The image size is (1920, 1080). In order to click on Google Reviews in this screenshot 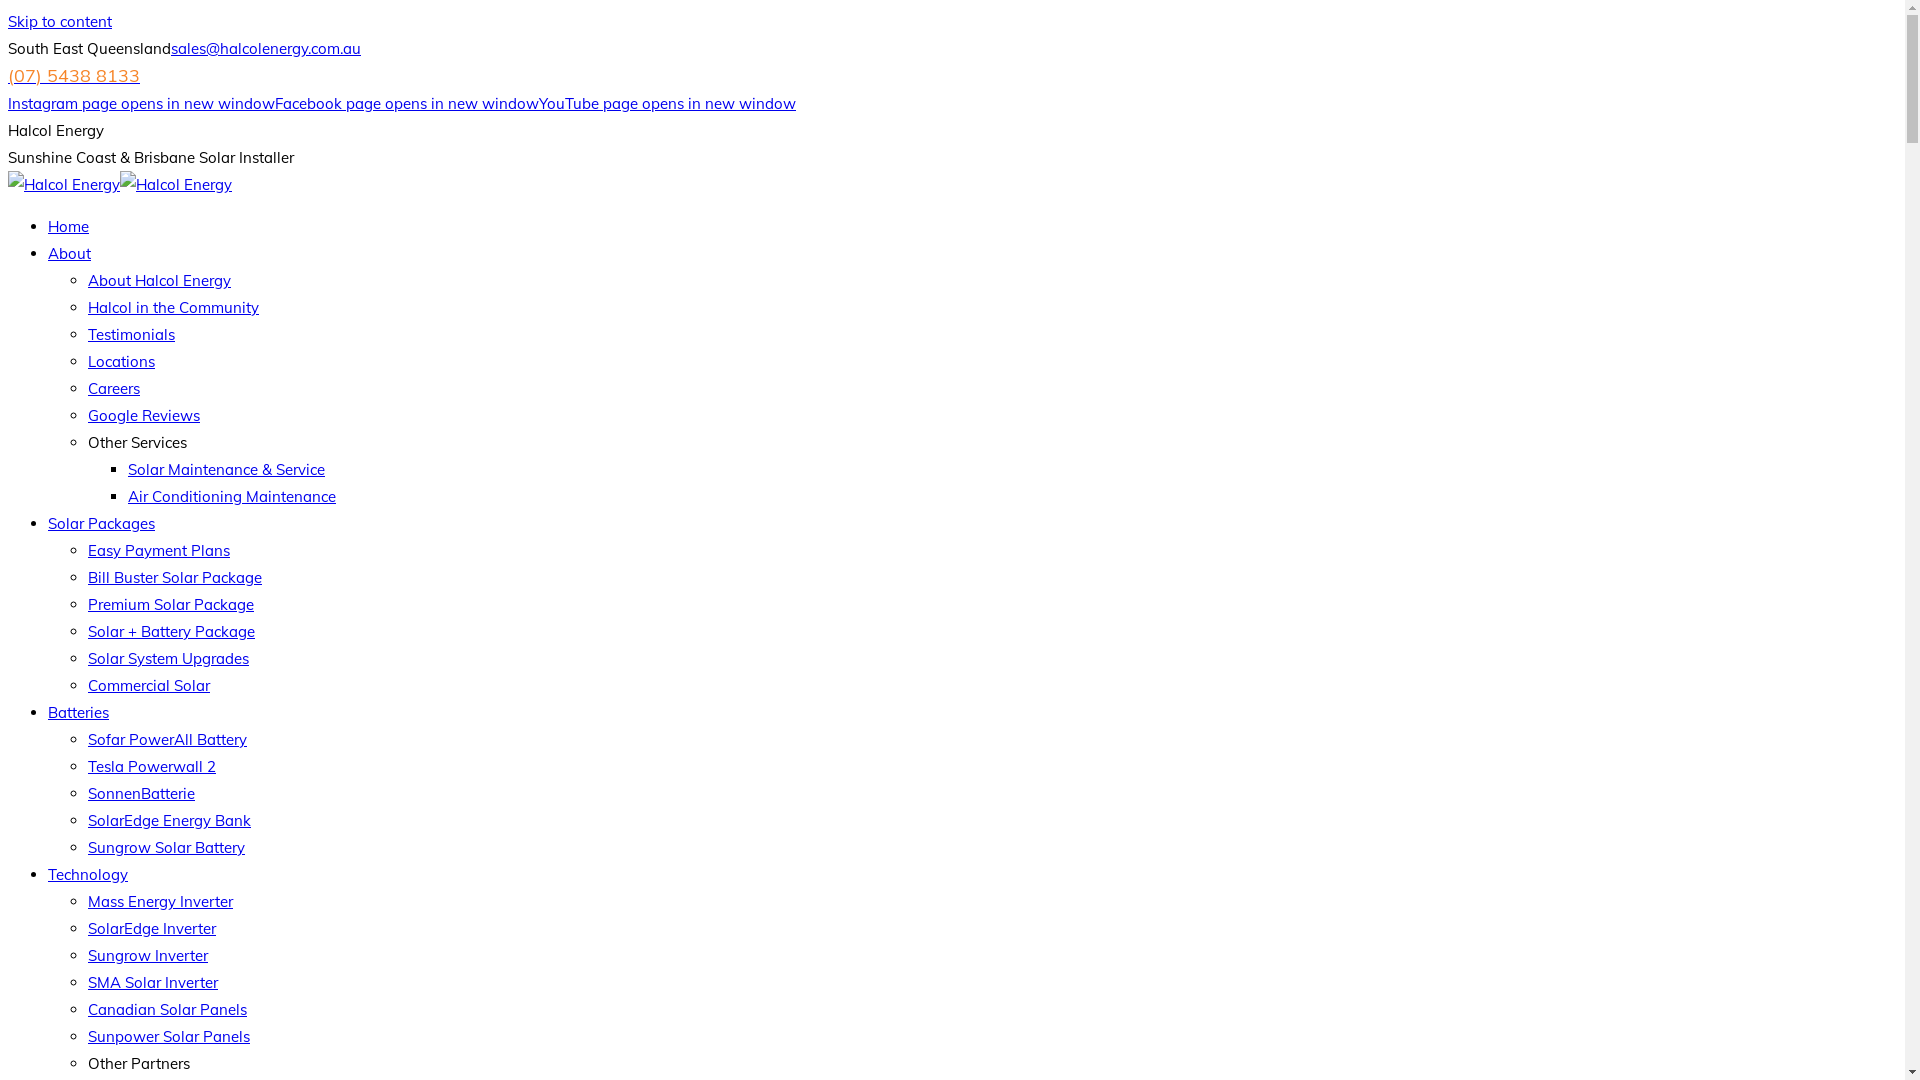, I will do `click(144, 416)`.